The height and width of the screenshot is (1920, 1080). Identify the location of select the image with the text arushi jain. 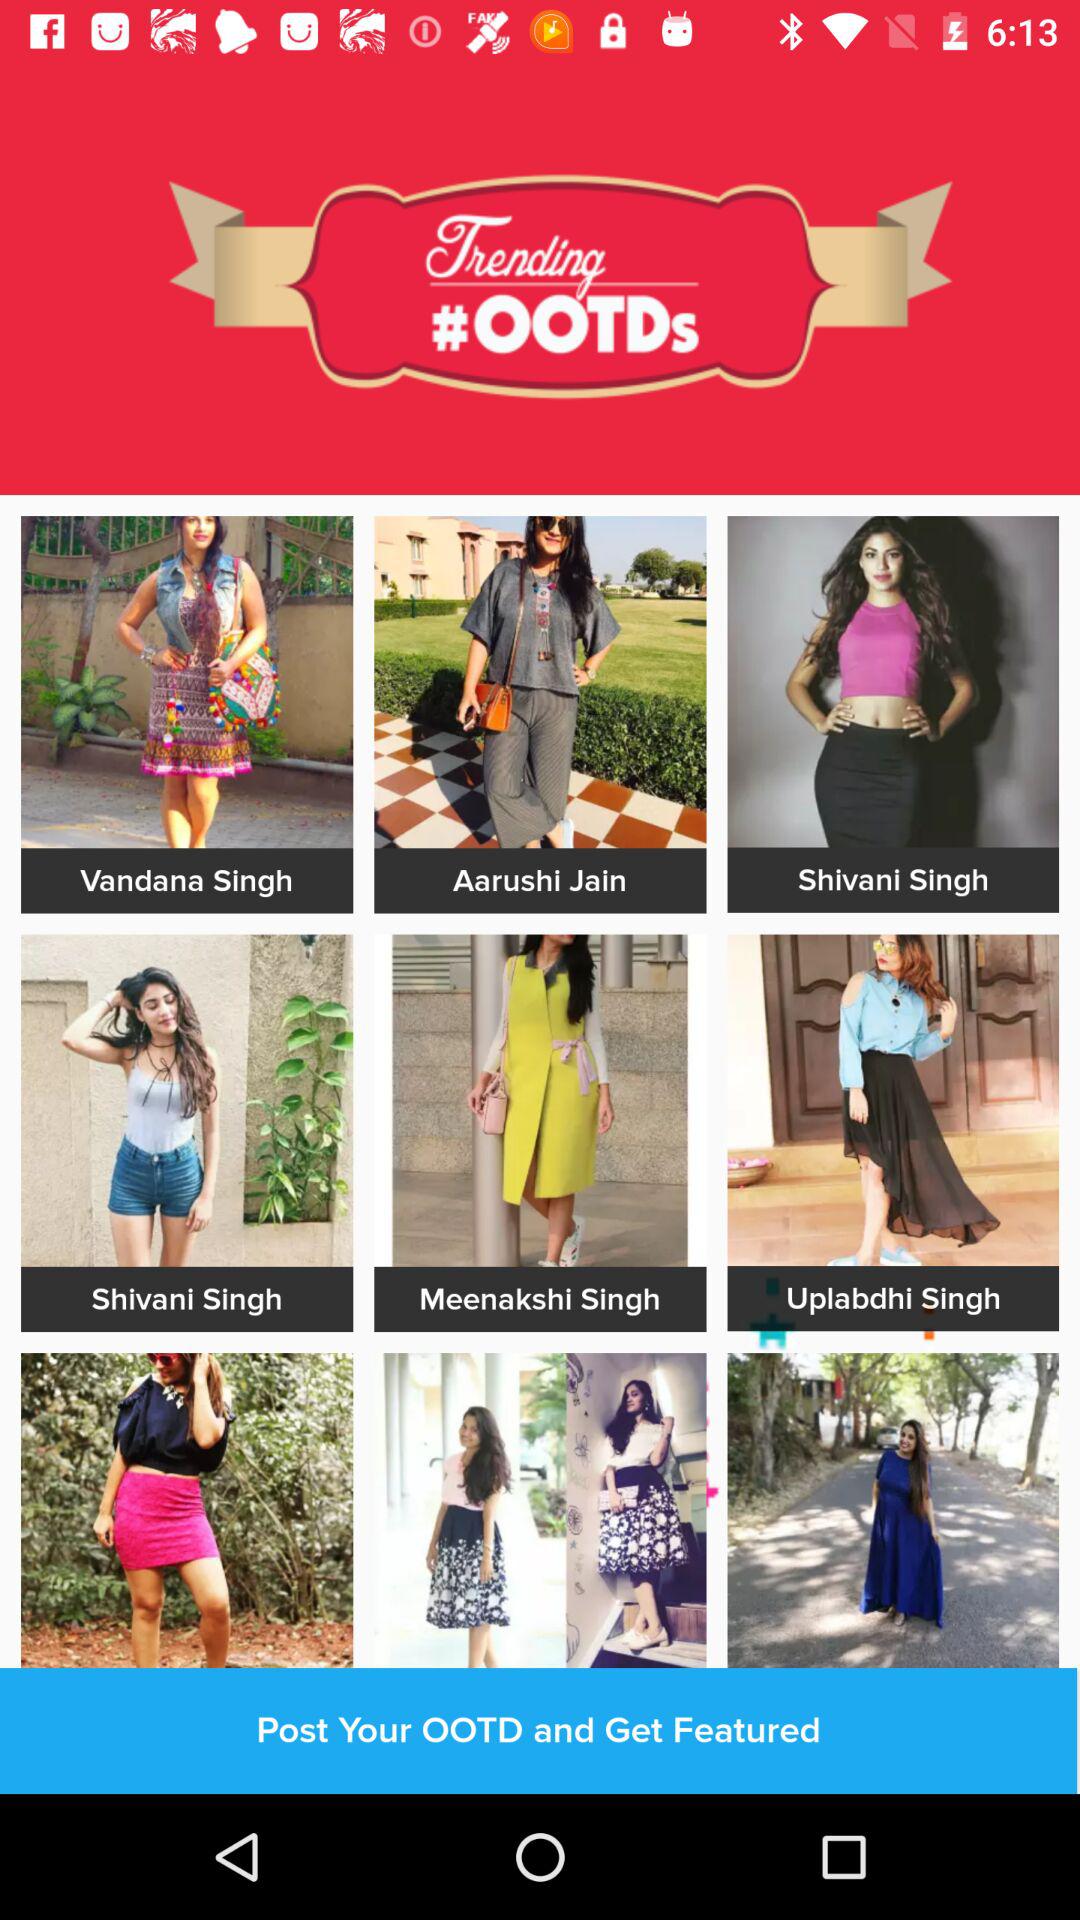
(540, 682).